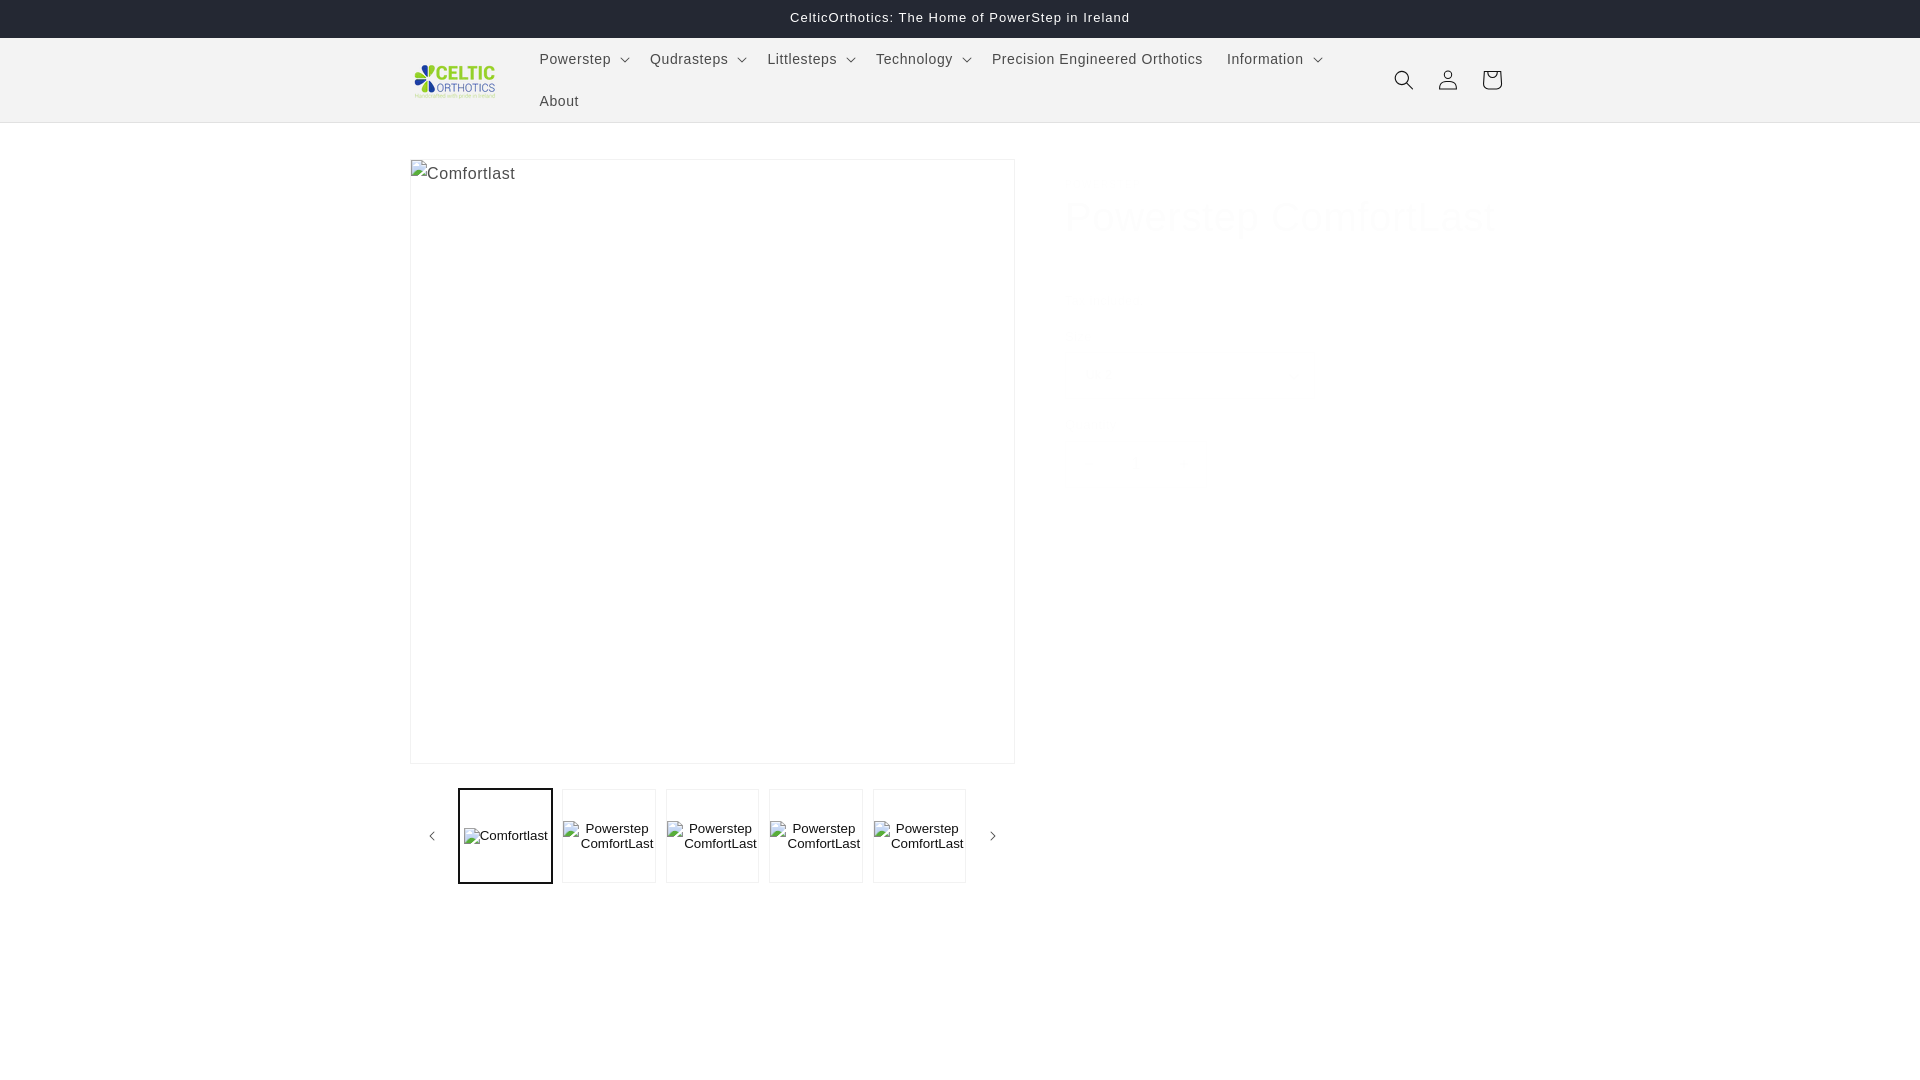 This screenshot has height=1080, width=1920. Describe the element at coordinates (560, 100) in the screenshot. I see `About` at that location.